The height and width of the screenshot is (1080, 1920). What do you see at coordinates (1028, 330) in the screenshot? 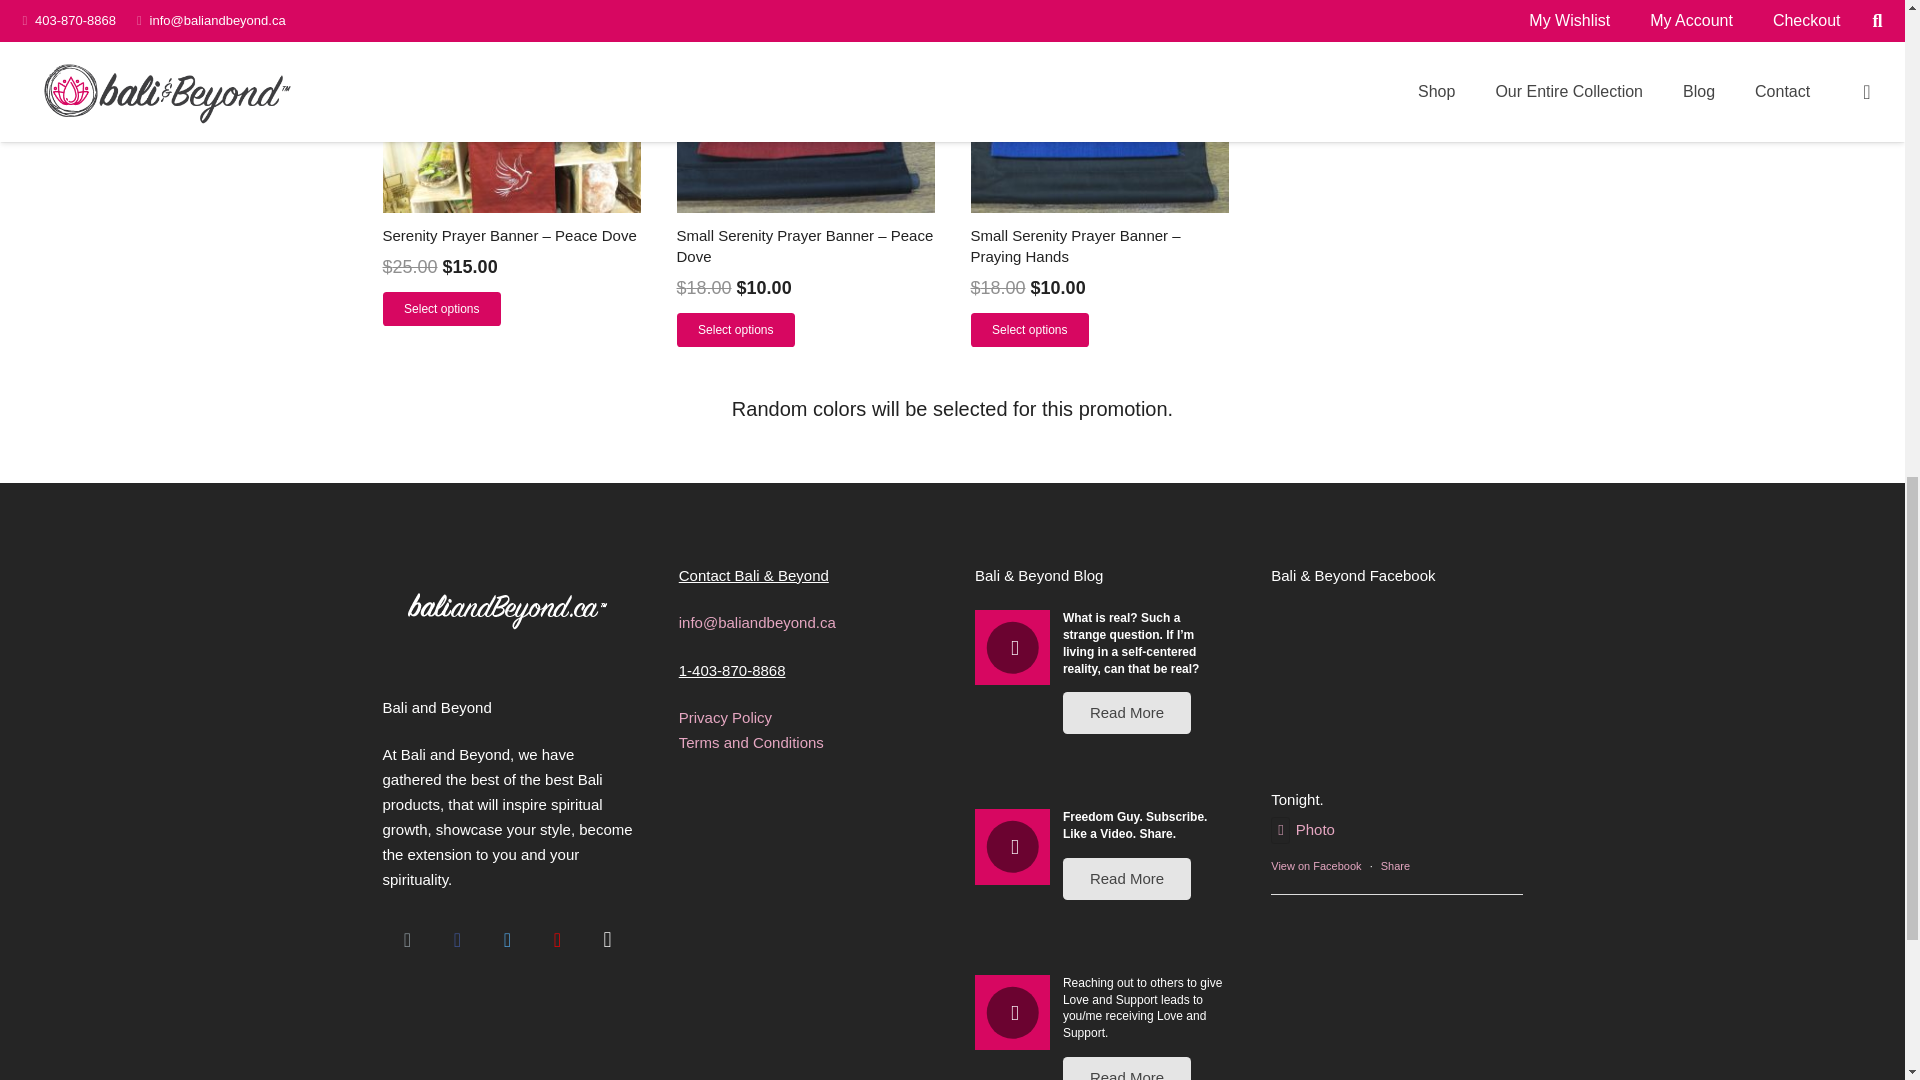
I see `Select options` at bounding box center [1028, 330].